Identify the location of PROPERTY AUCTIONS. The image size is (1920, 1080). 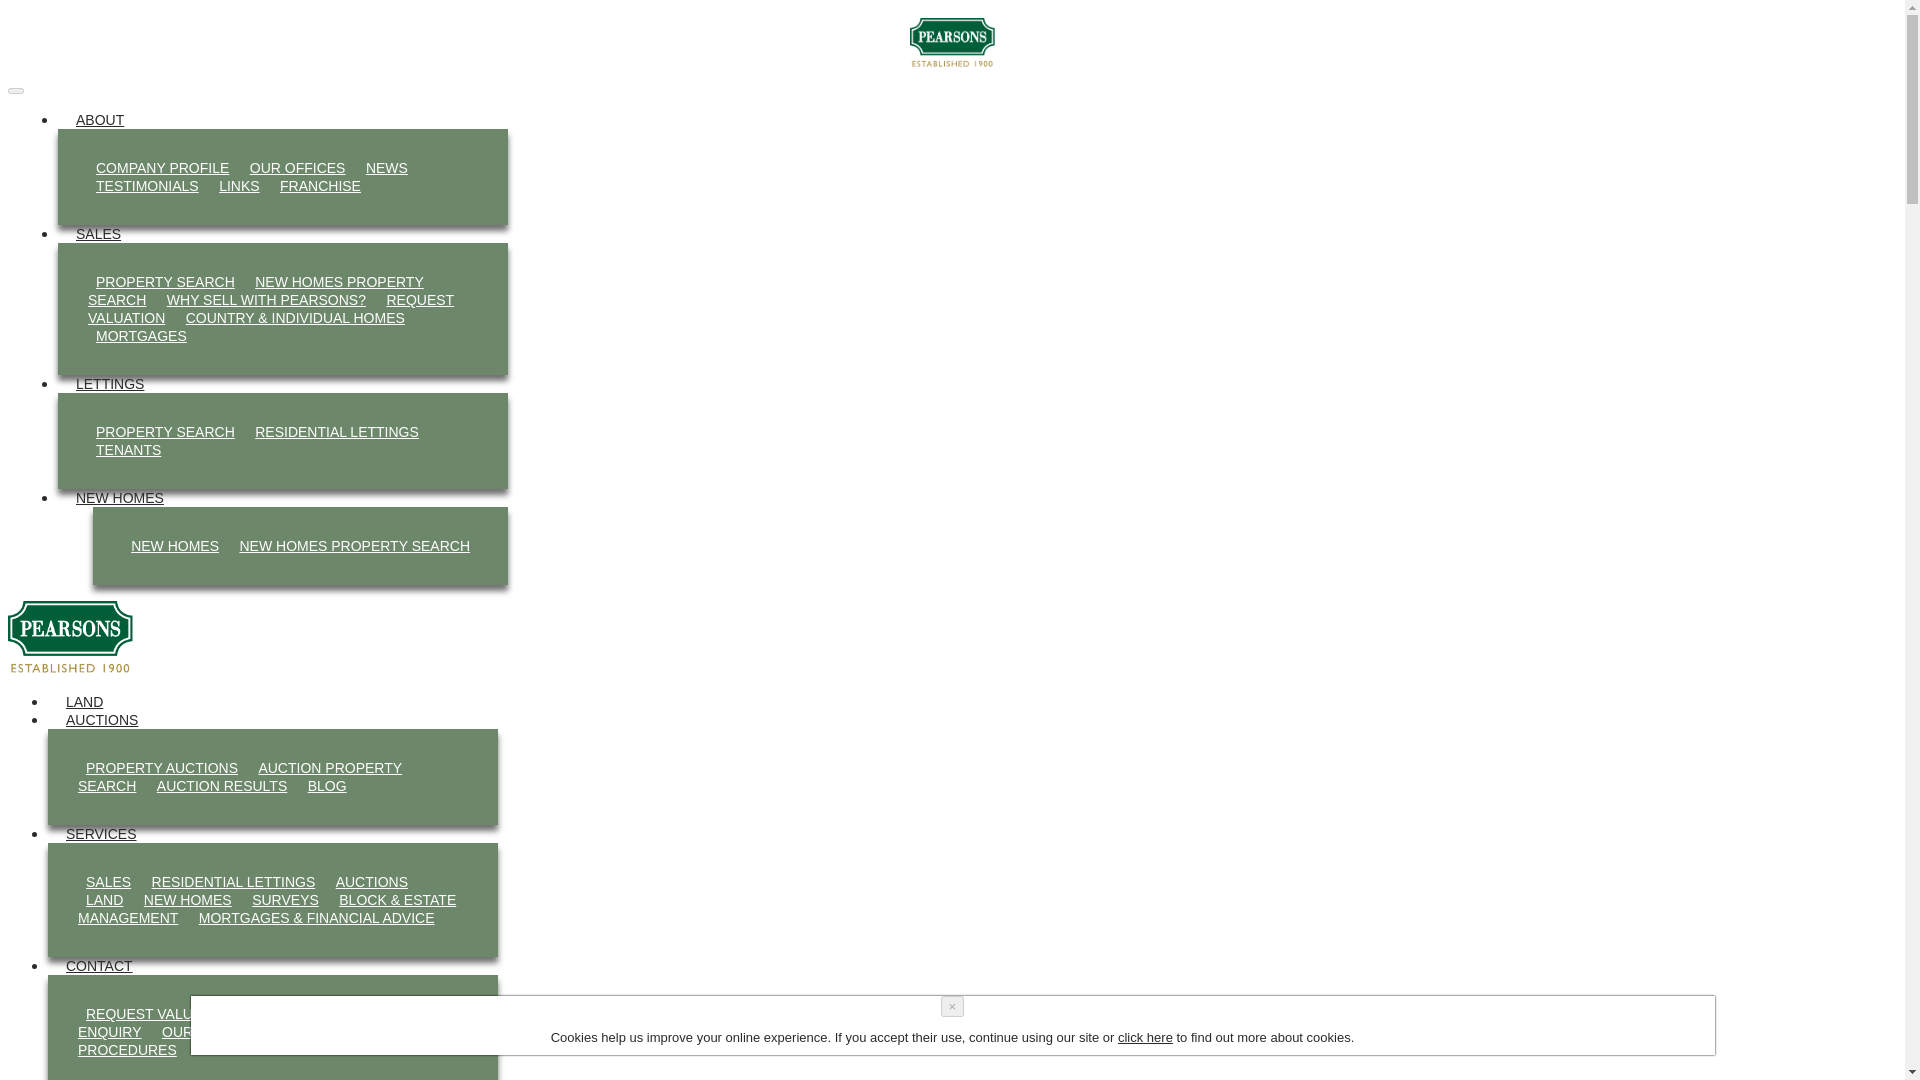
(162, 767).